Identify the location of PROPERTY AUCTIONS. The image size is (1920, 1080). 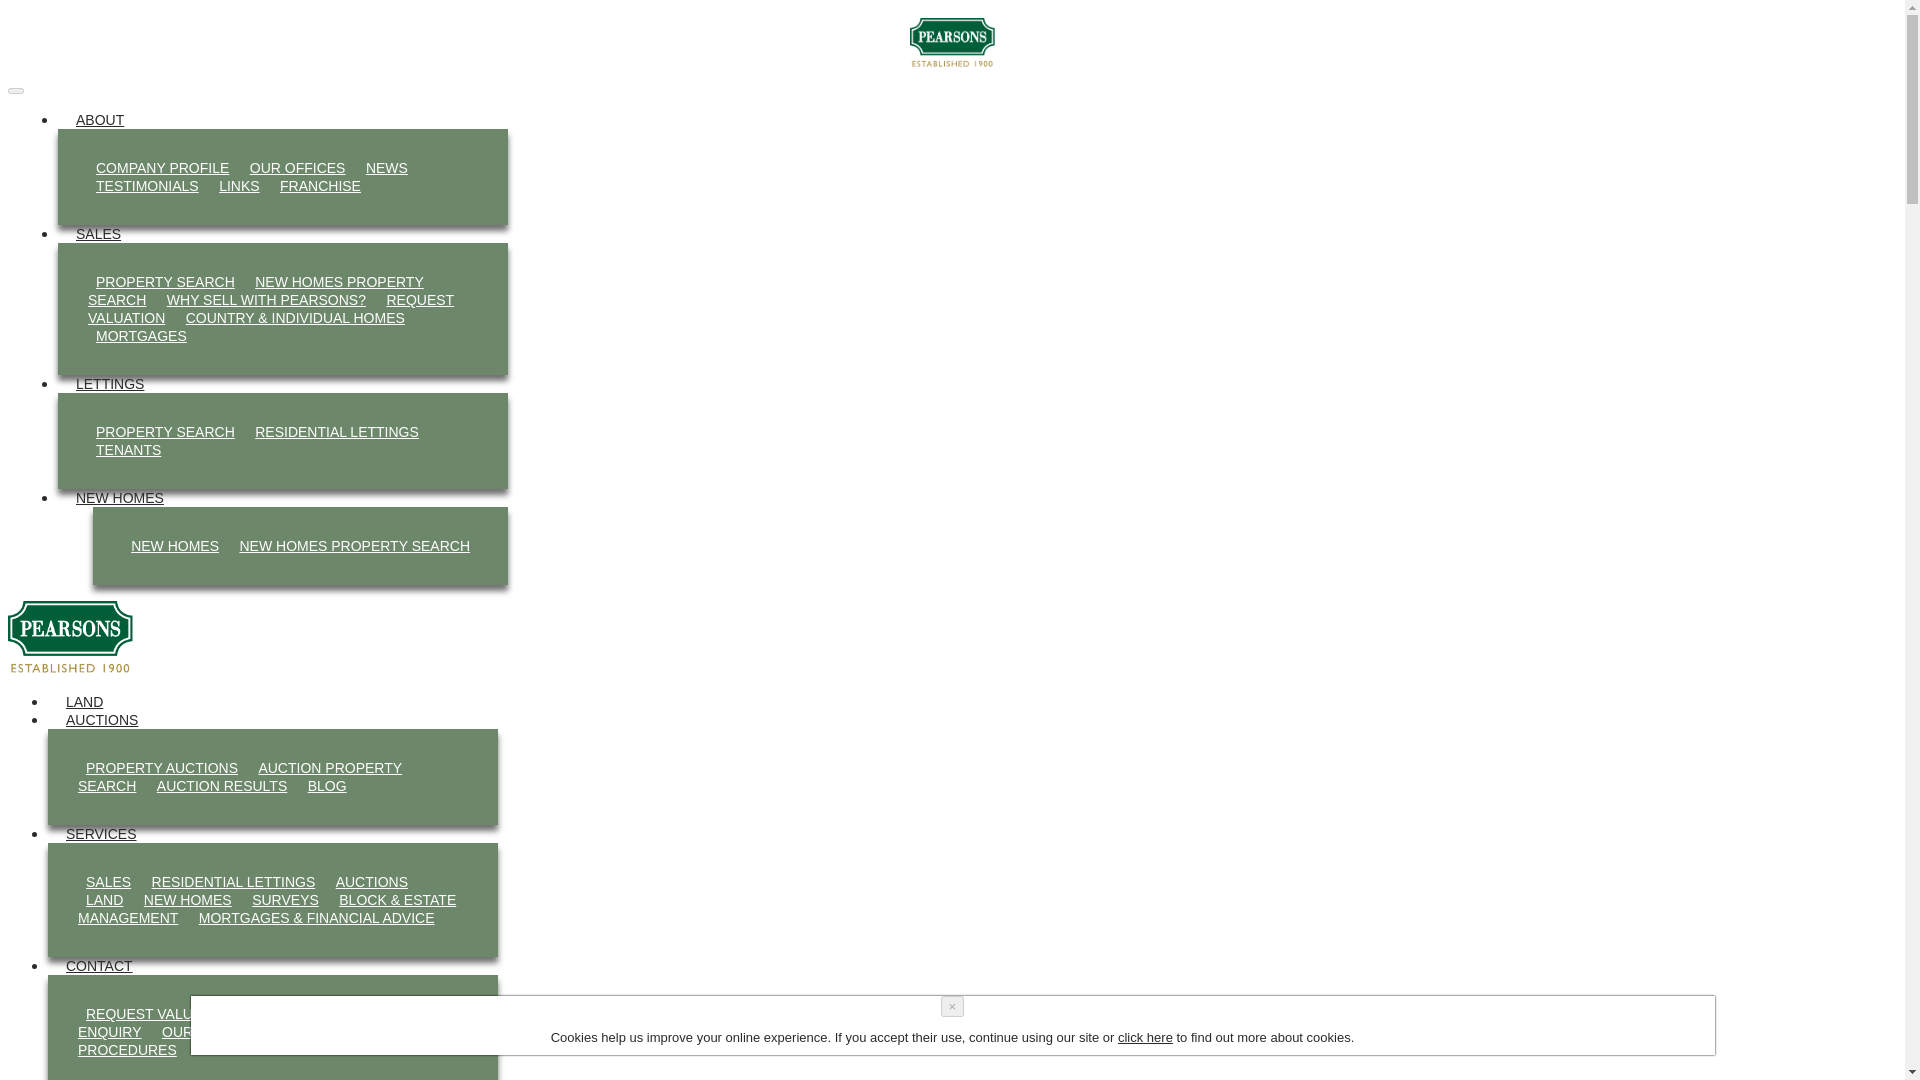
(162, 767).